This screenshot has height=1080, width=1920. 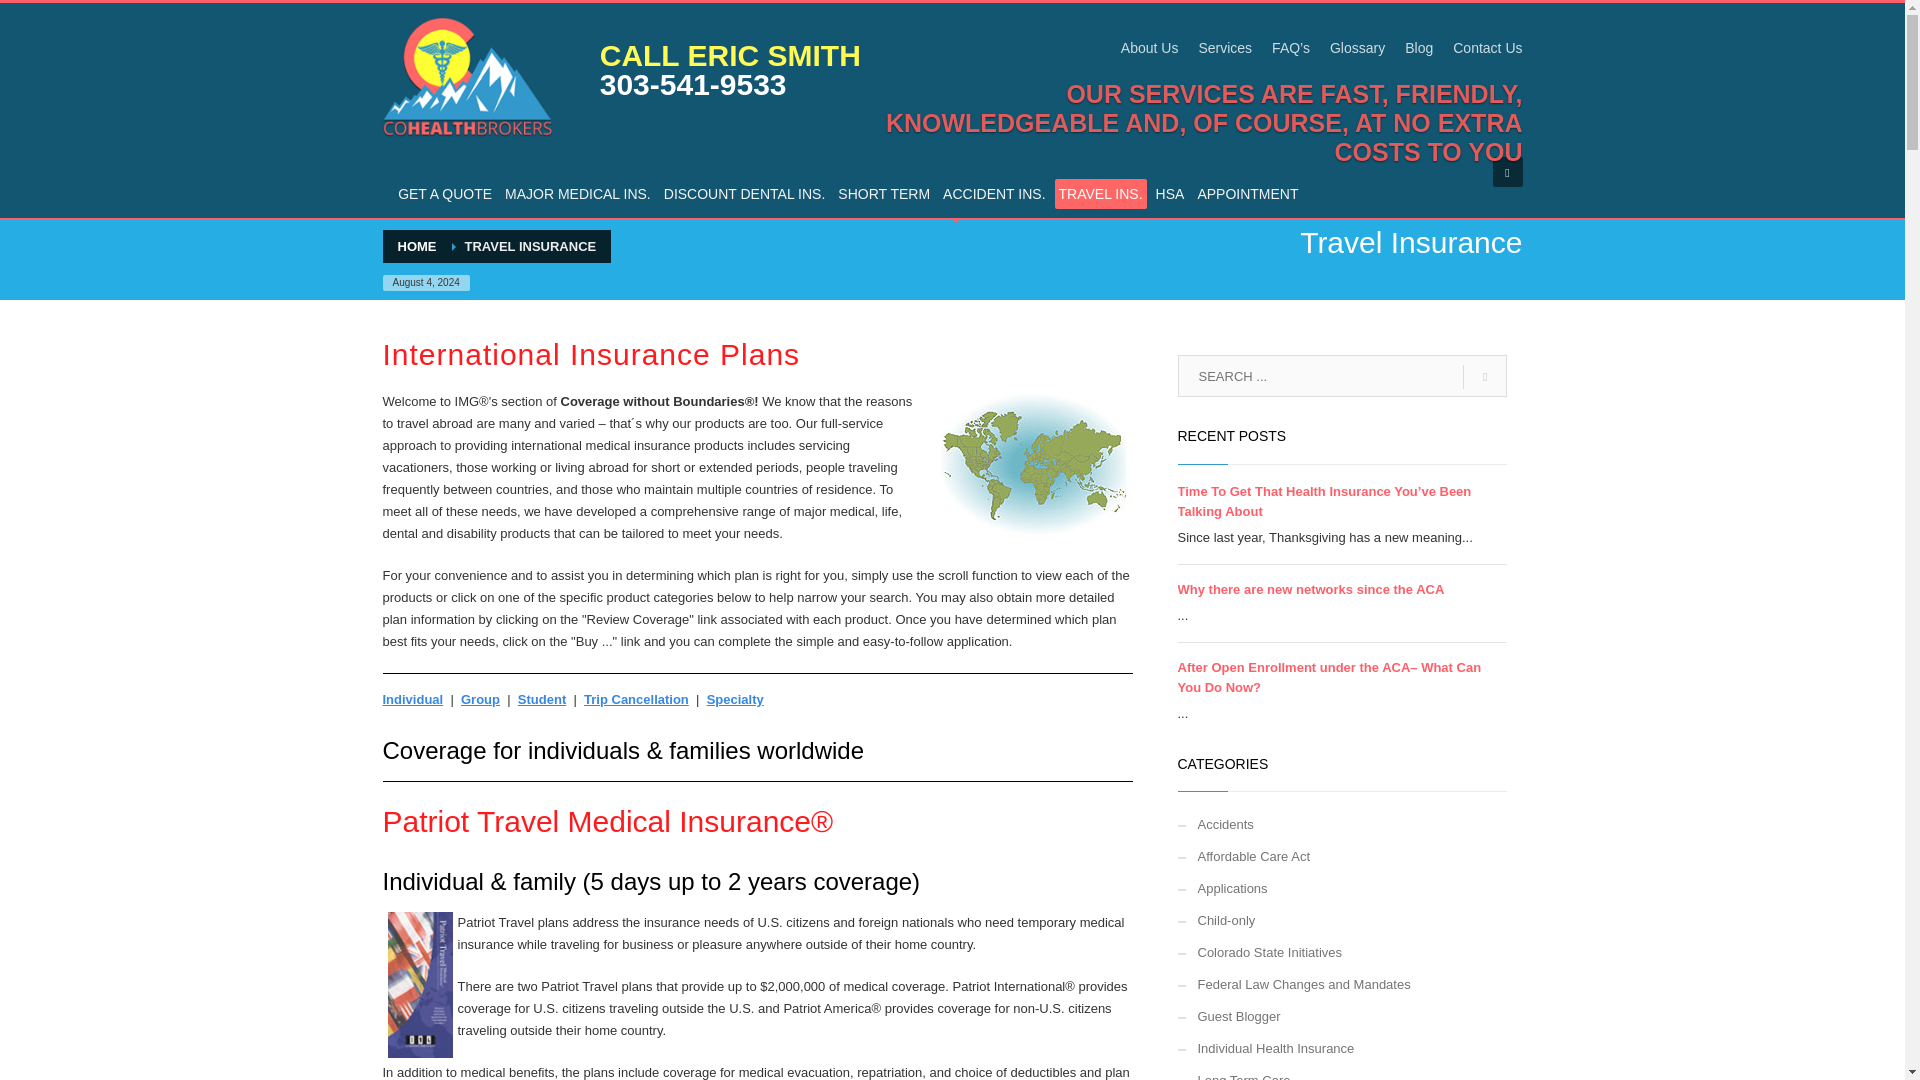 I want to click on Student, so click(x=542, y=700).